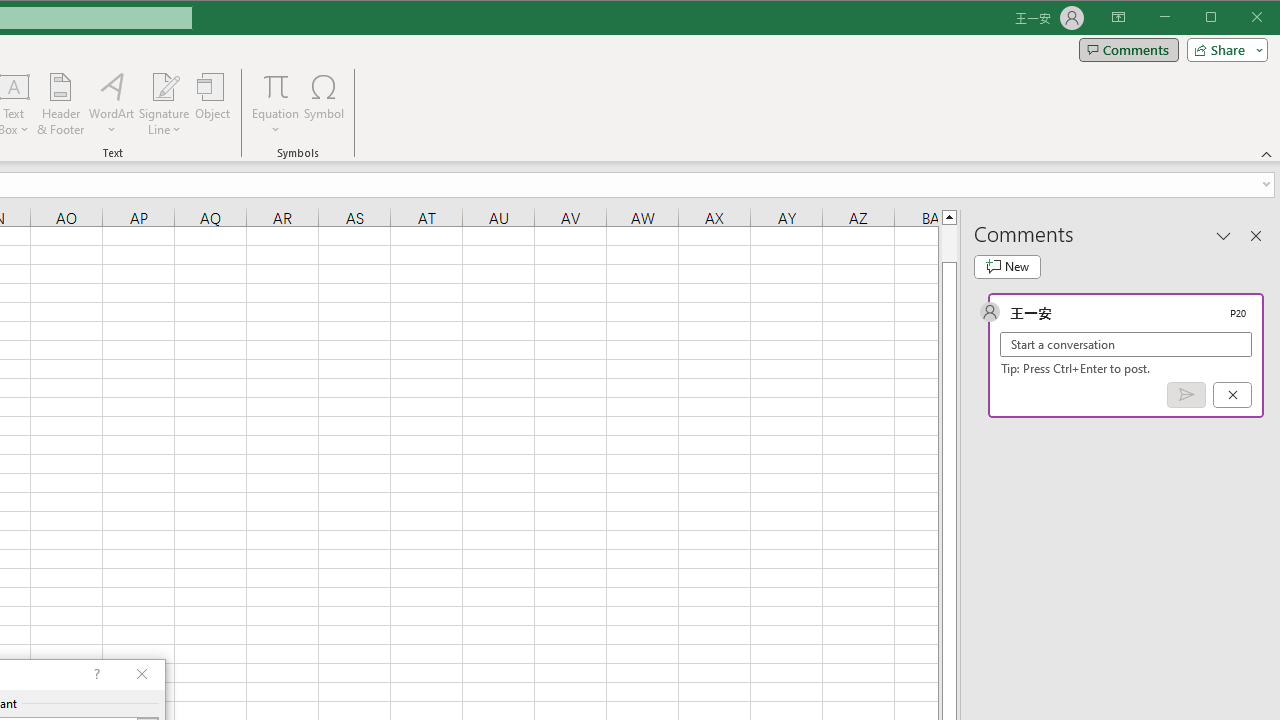 This screenshot has height=720, width=1280. I want to click on Maximize, so click(1239, 18).